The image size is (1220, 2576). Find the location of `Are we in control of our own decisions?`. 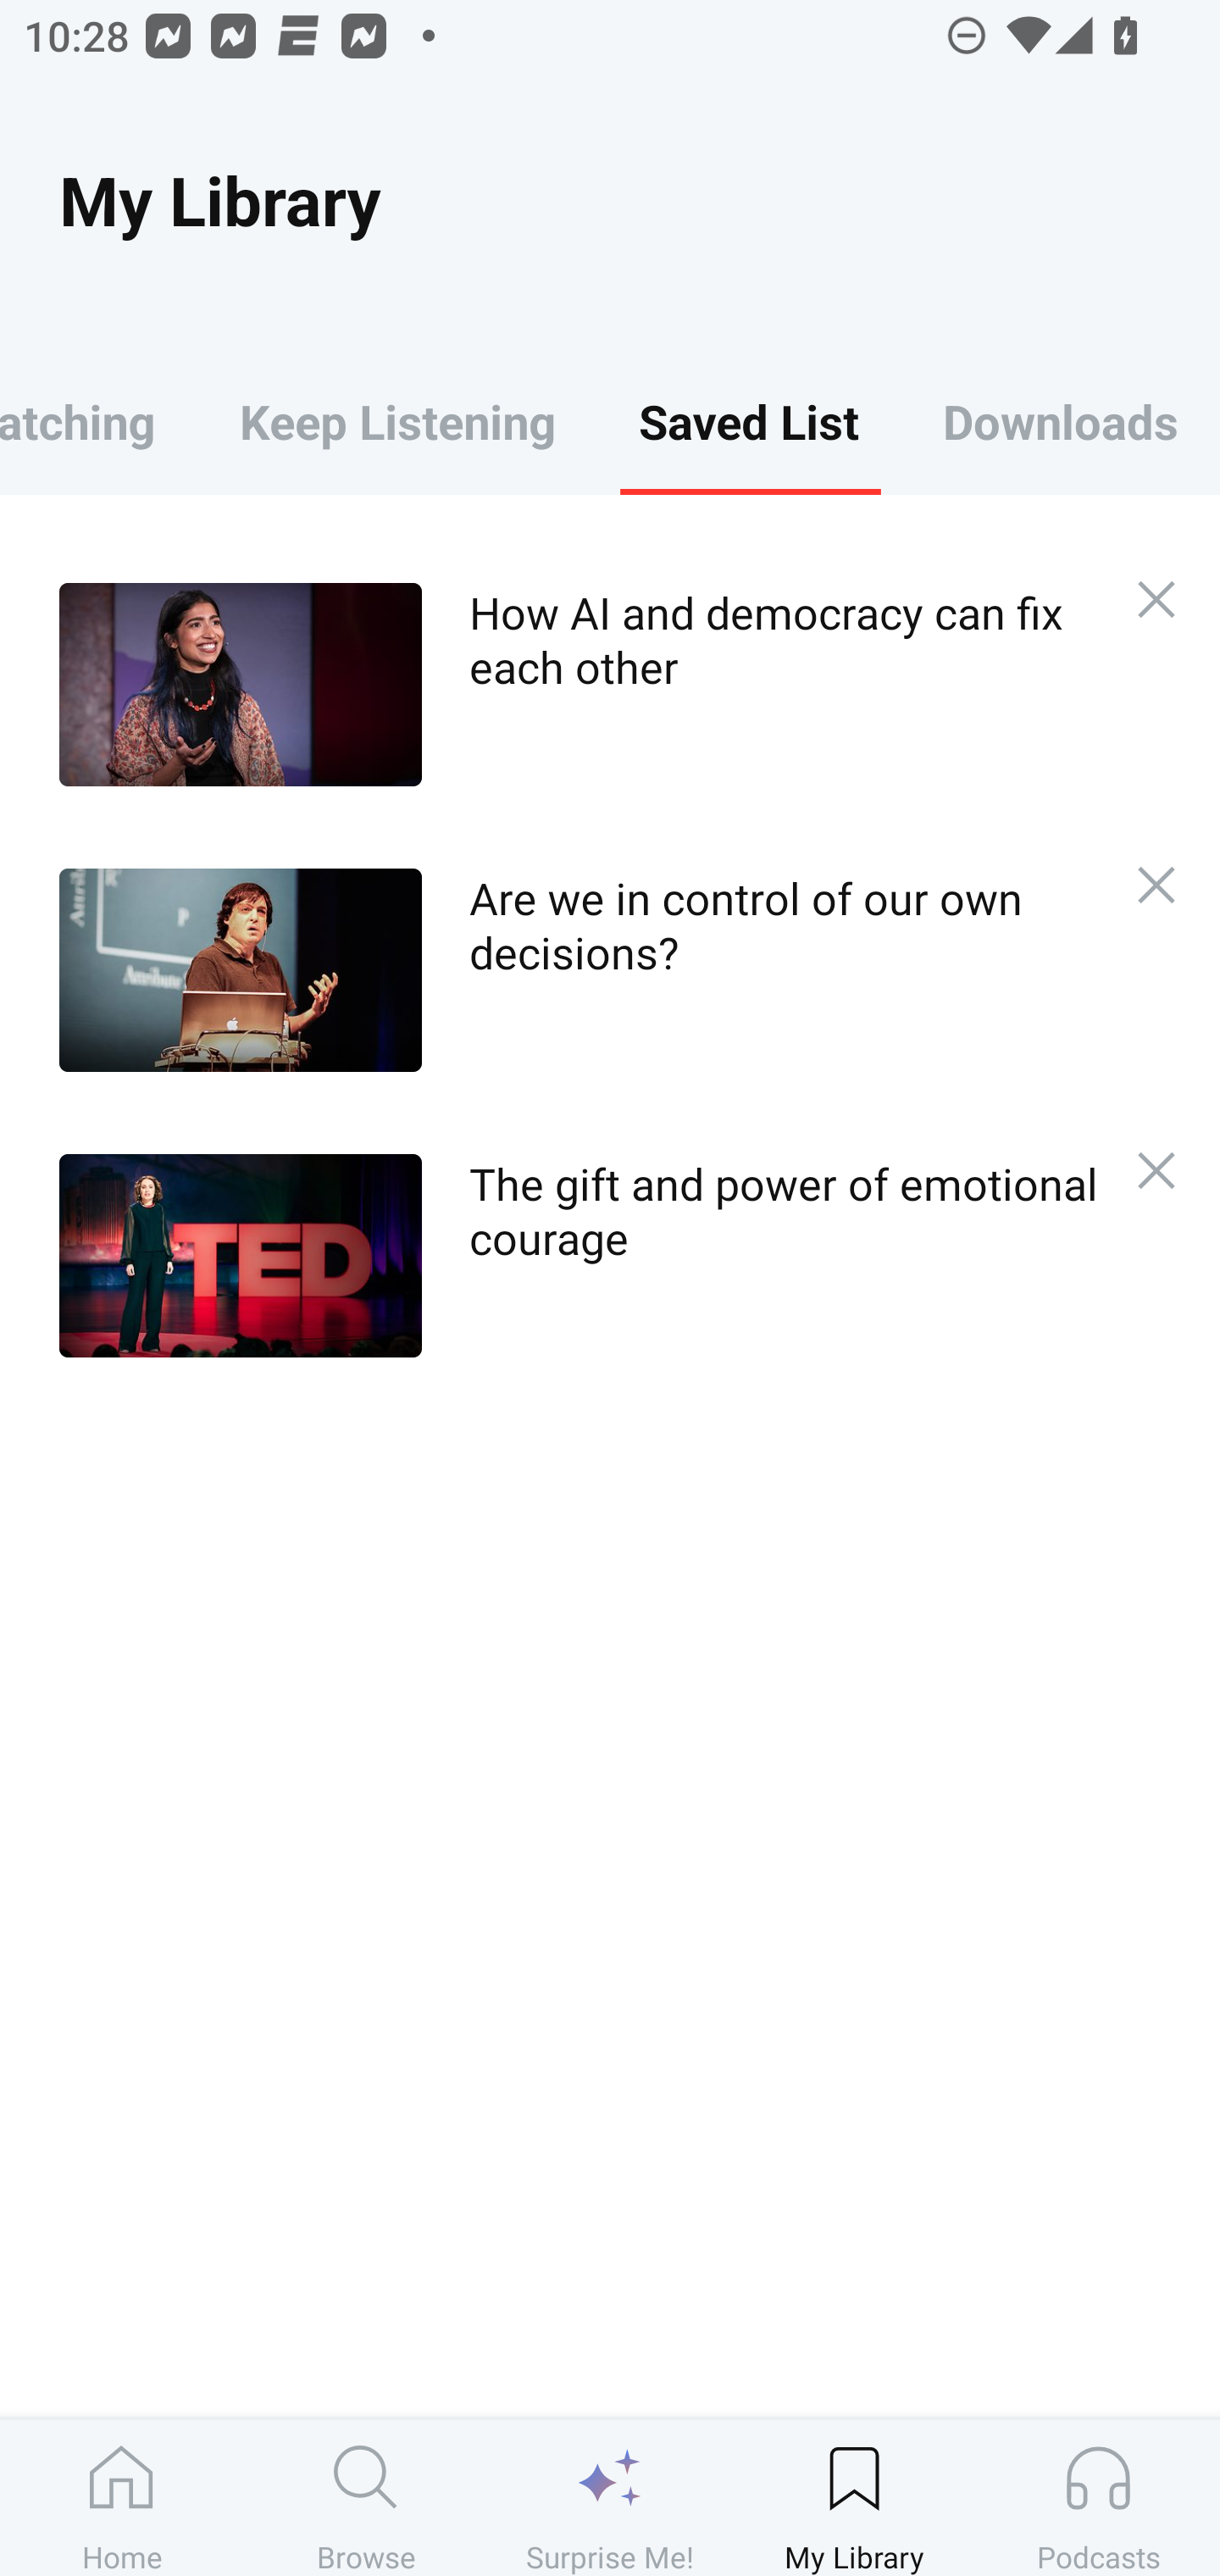

Are we in control of our own decisions? is located at coordinates (579, 969).